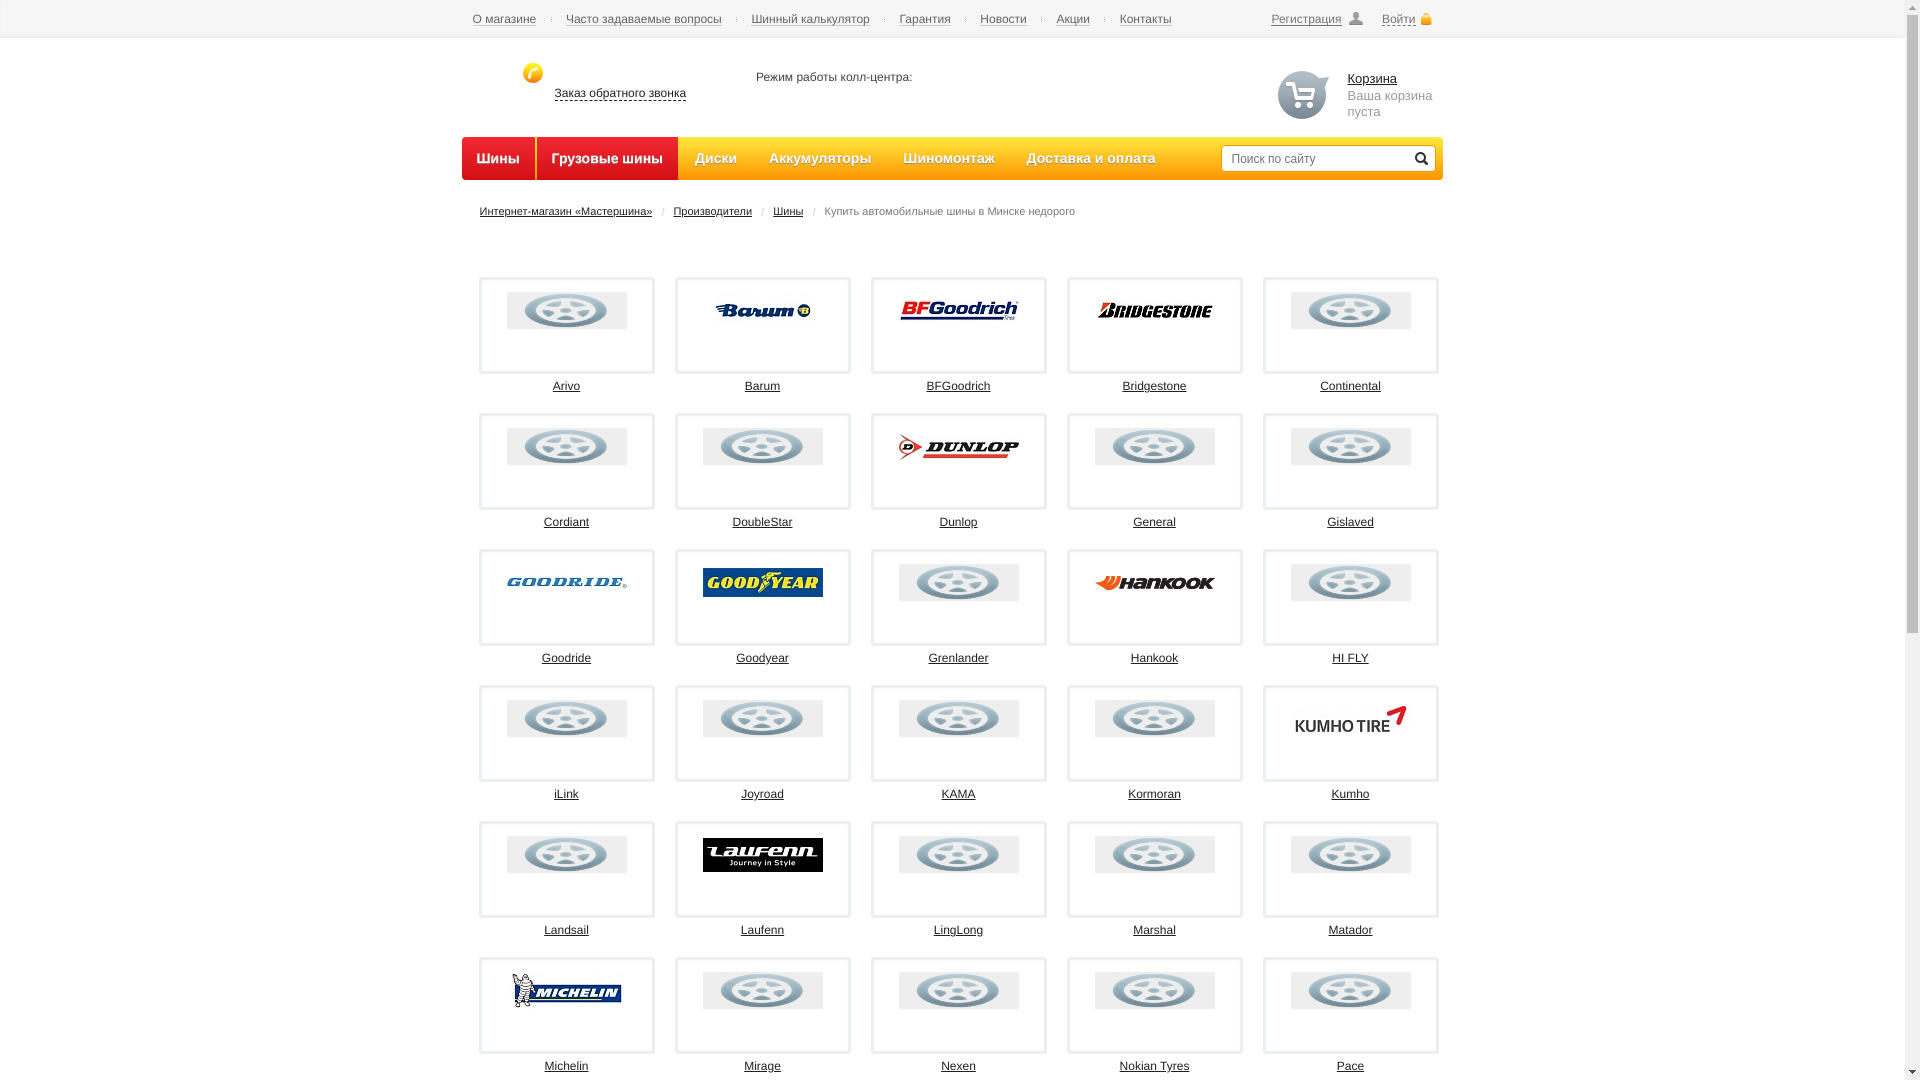 The image size is (1920, 1080). Describe the element at coordinates (762, 794) in the screenshot. I see `Joyroad` at that location.